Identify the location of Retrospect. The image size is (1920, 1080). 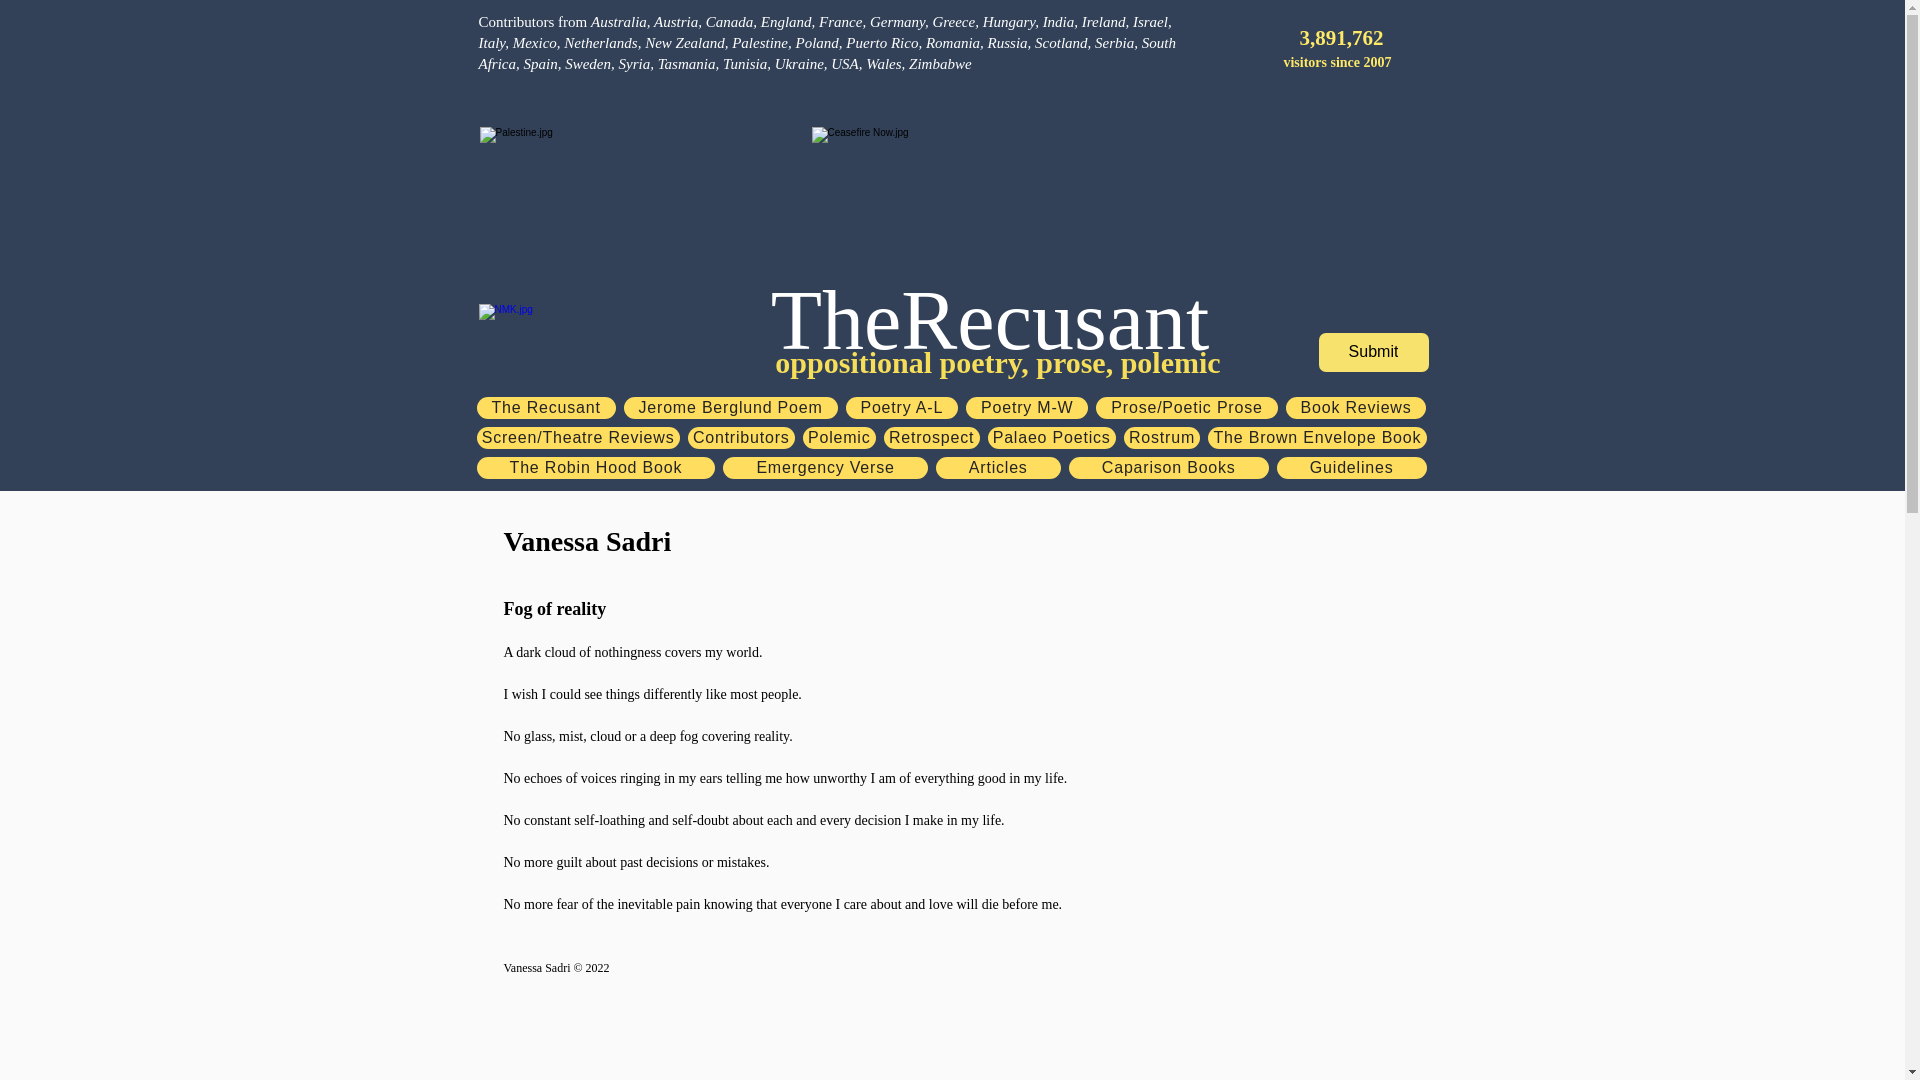
(931, 438).